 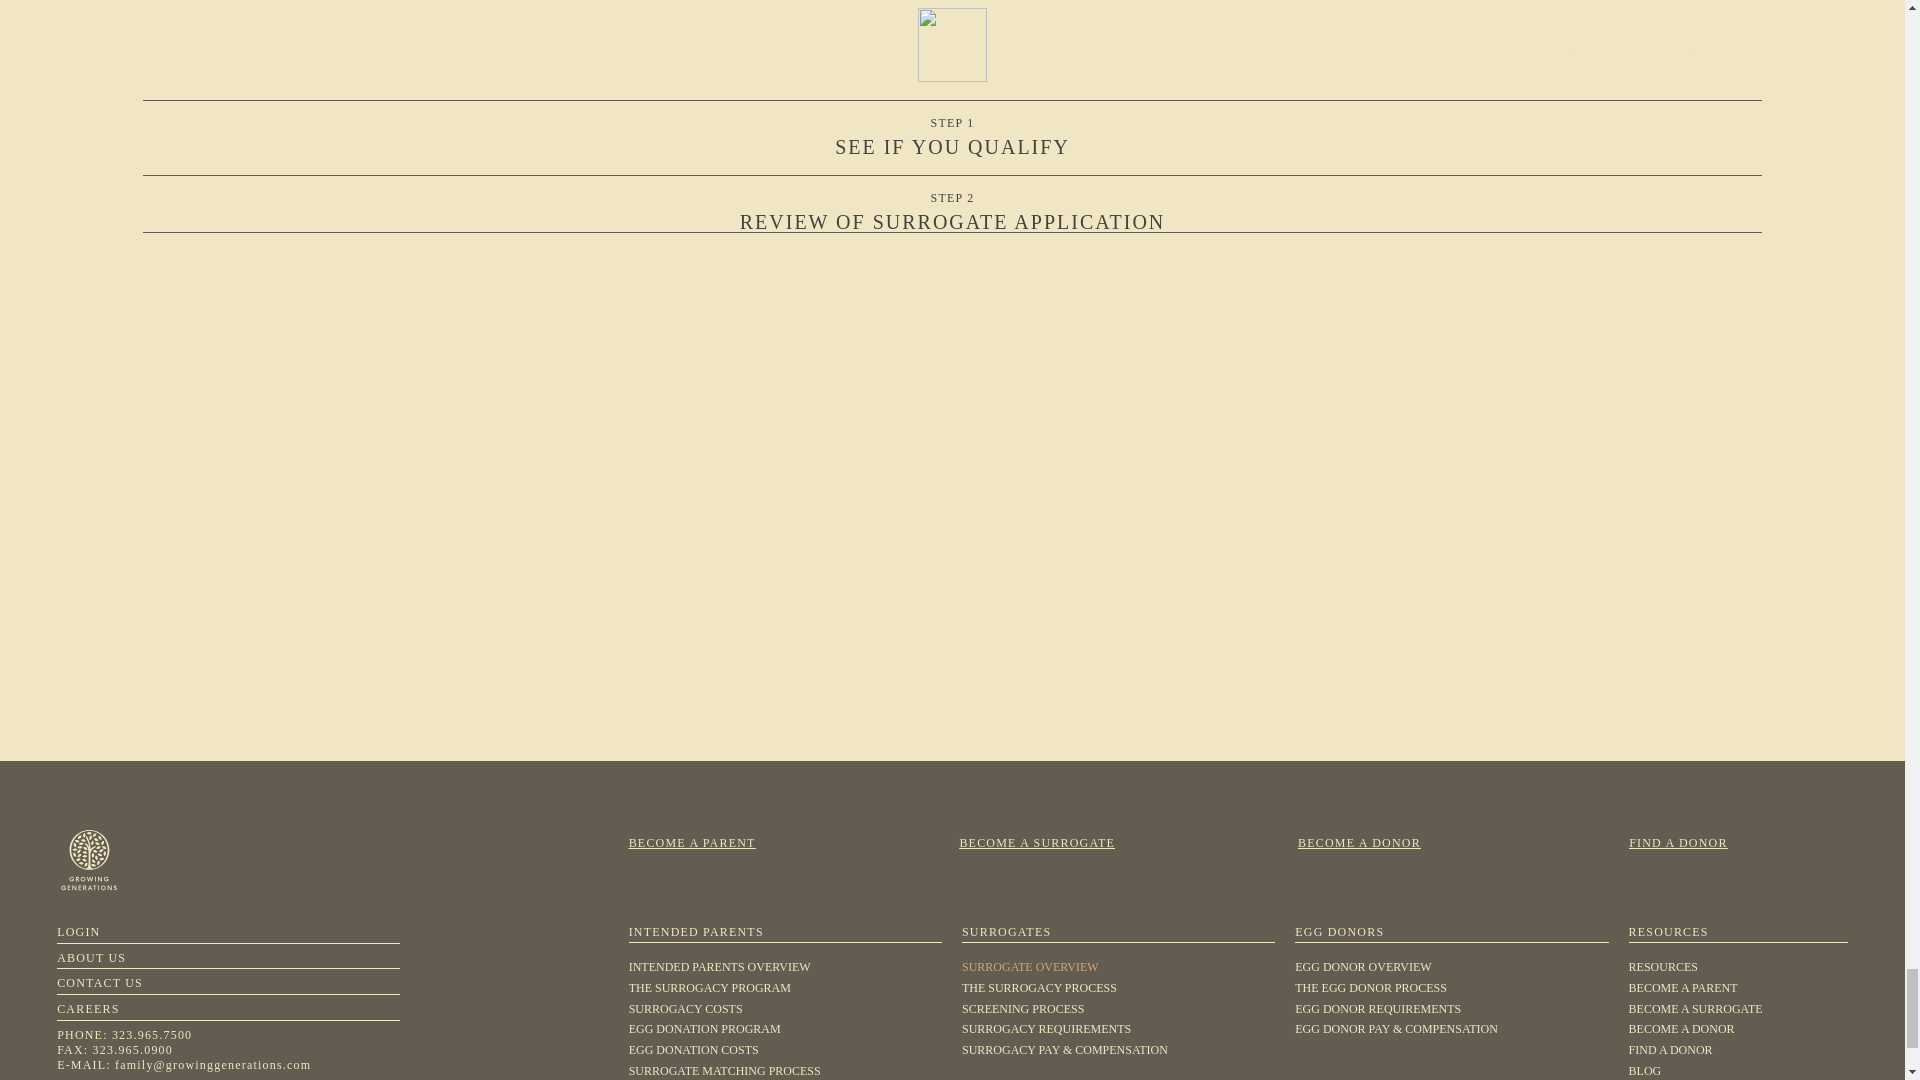 What do you see at coordinates (1738, 967) in the screenshot?
I see `RESOURCES` at bounding box center [1738, 967].